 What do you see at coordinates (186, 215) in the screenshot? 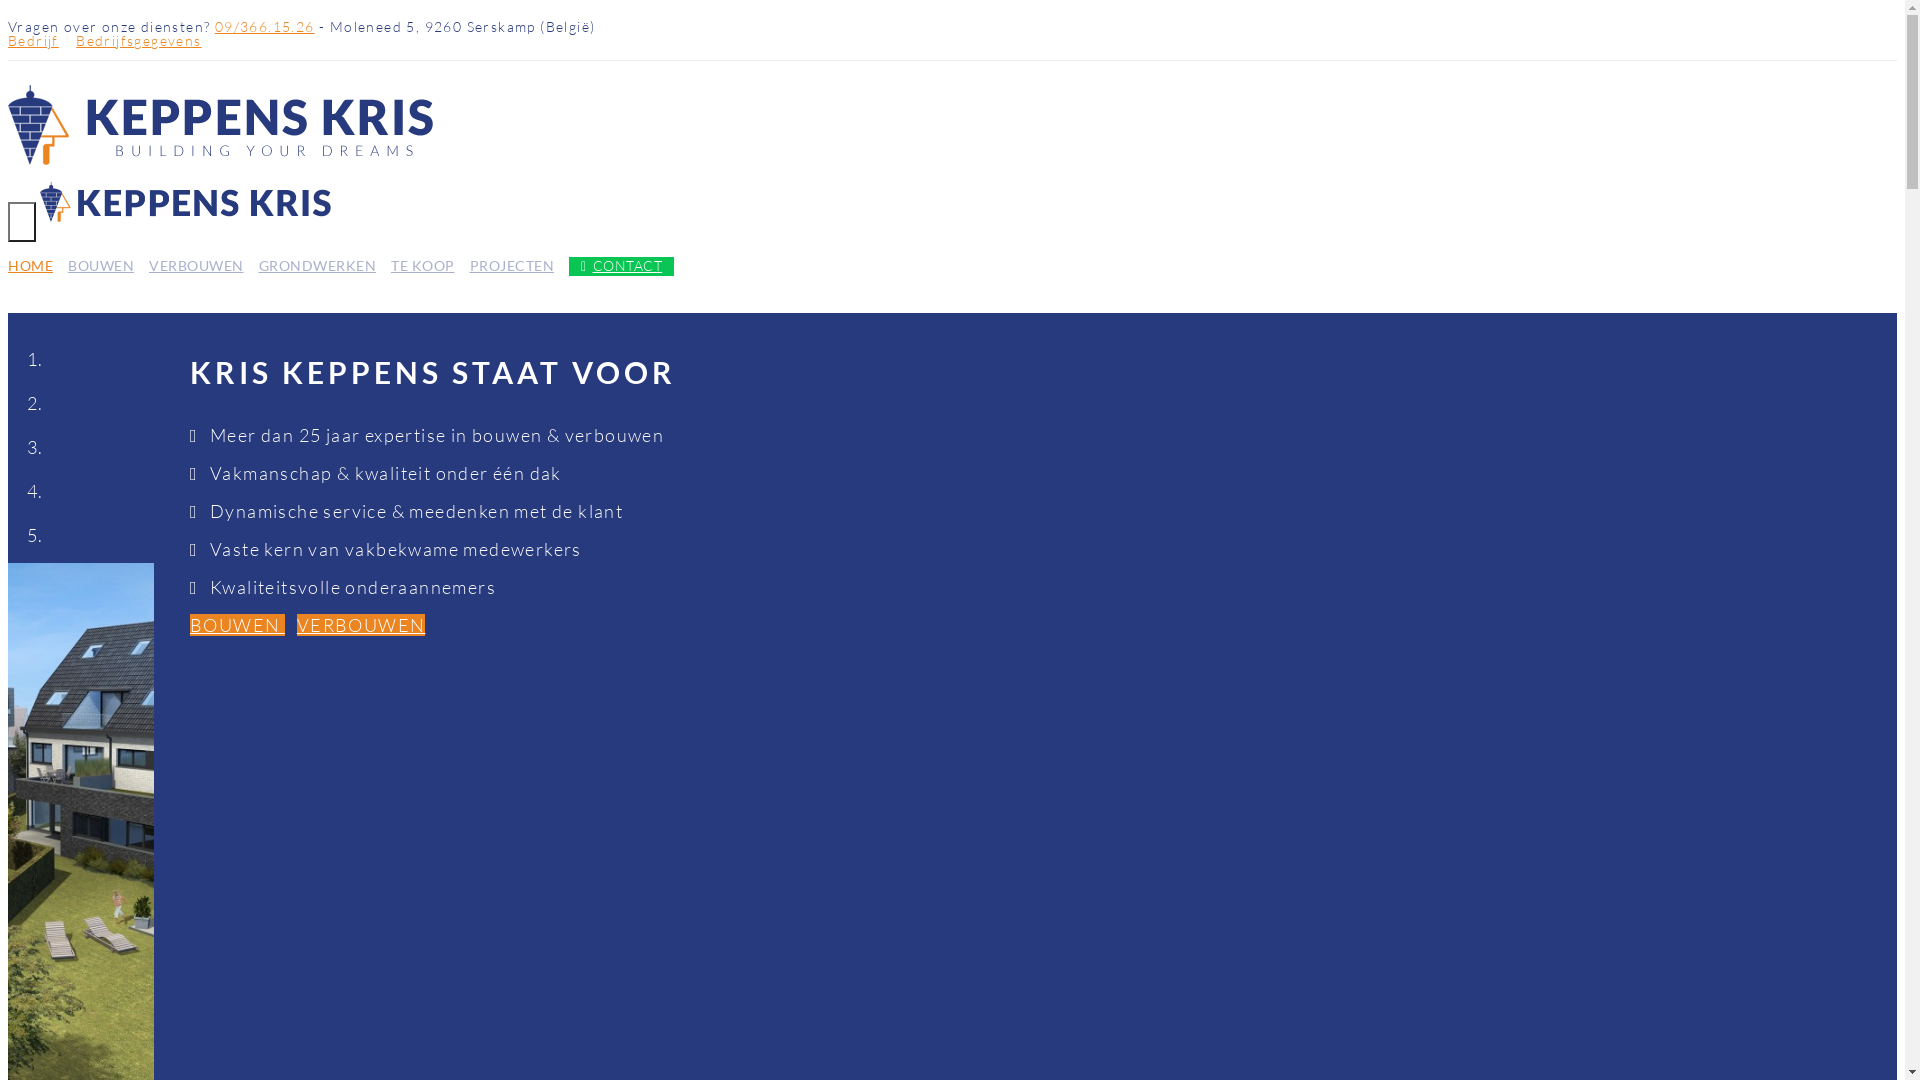
I see `Bouwonderneming Kris Keppens` at bounding box center [186, 215].